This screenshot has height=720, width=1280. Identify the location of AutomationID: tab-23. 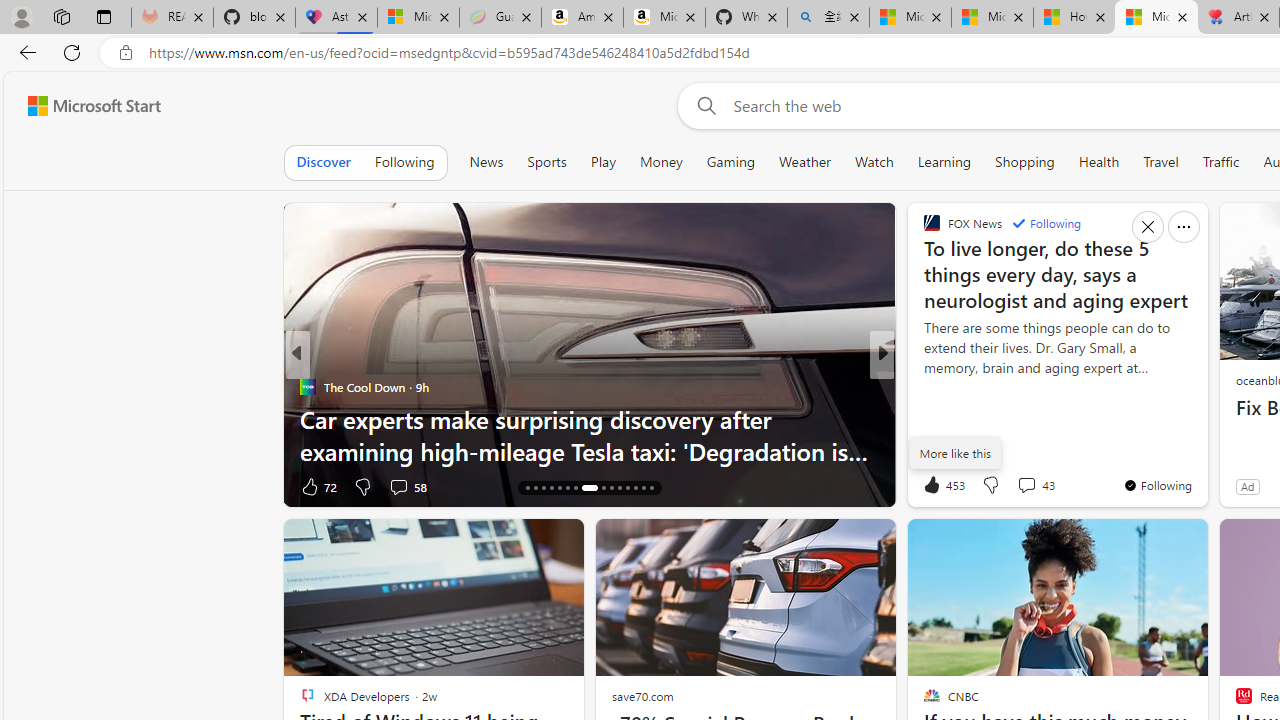
(582, 488).